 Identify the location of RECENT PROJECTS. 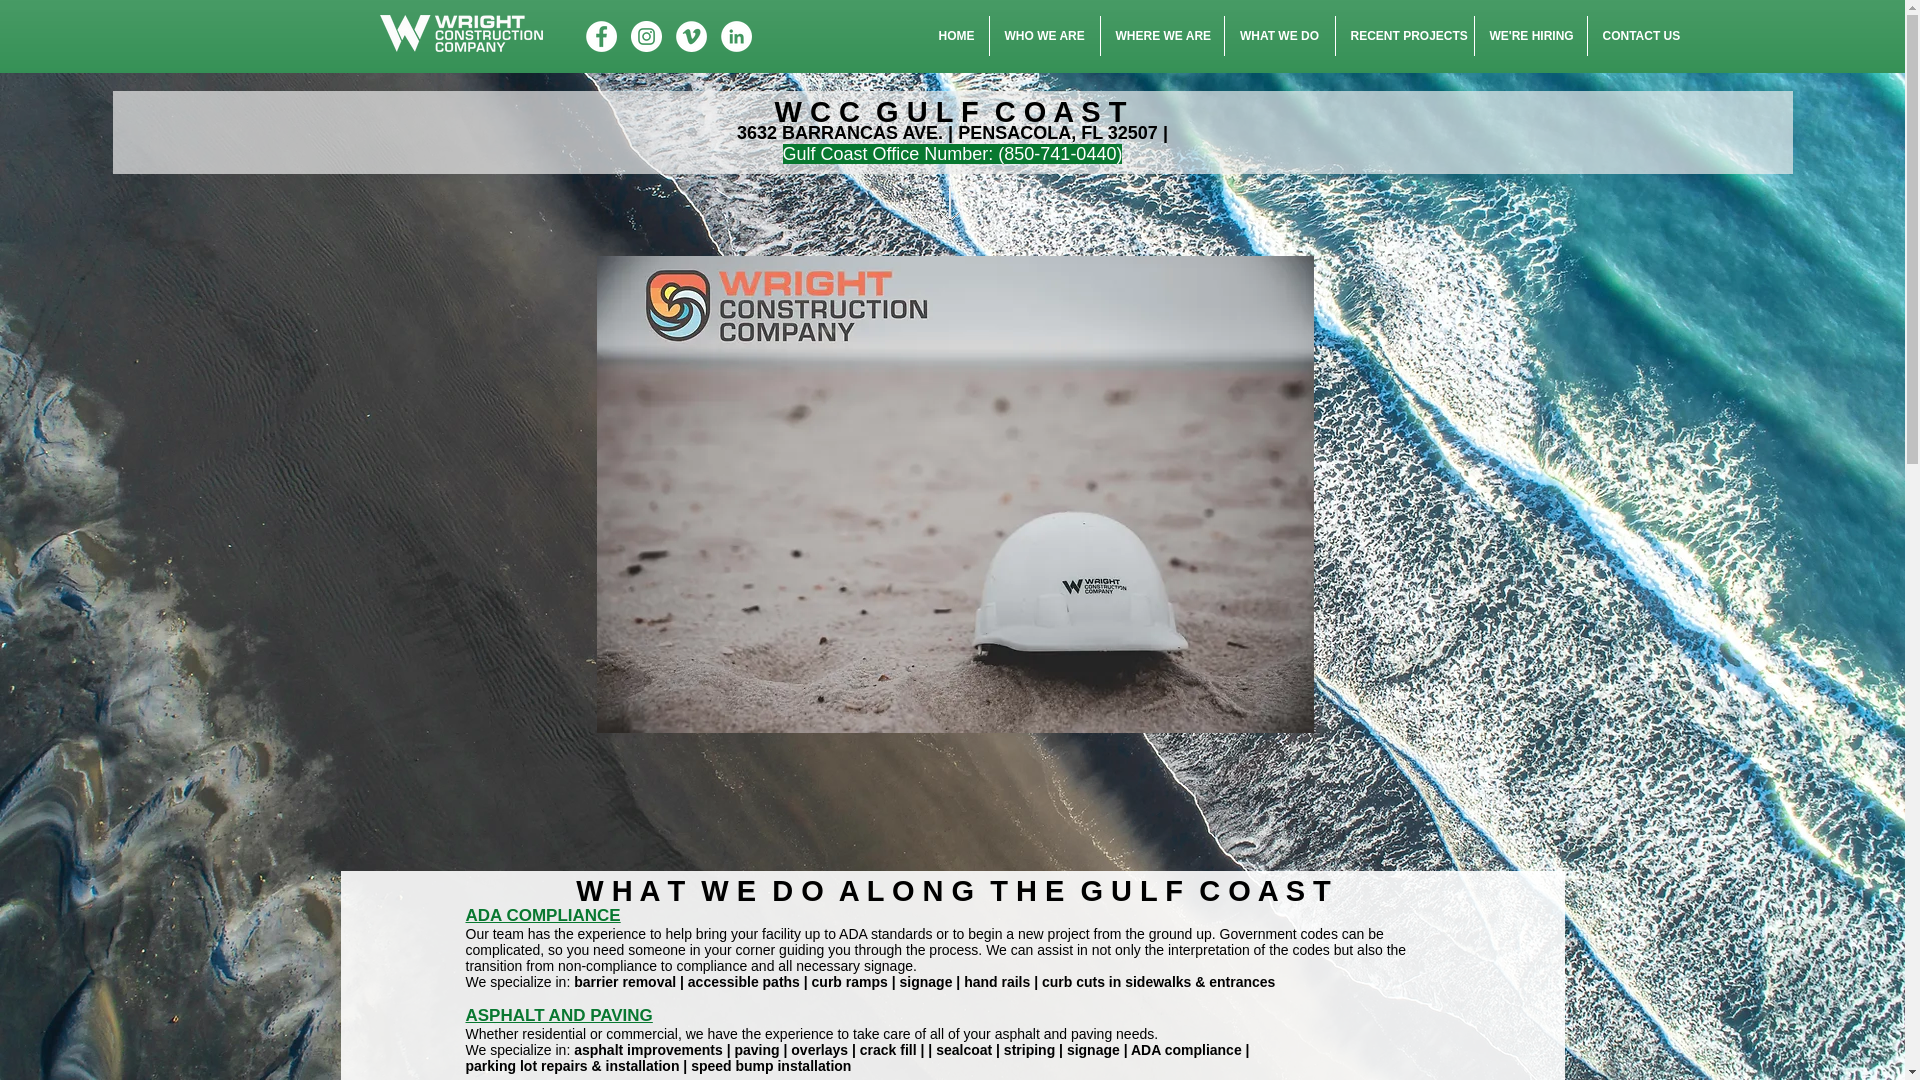
(1405, 36).